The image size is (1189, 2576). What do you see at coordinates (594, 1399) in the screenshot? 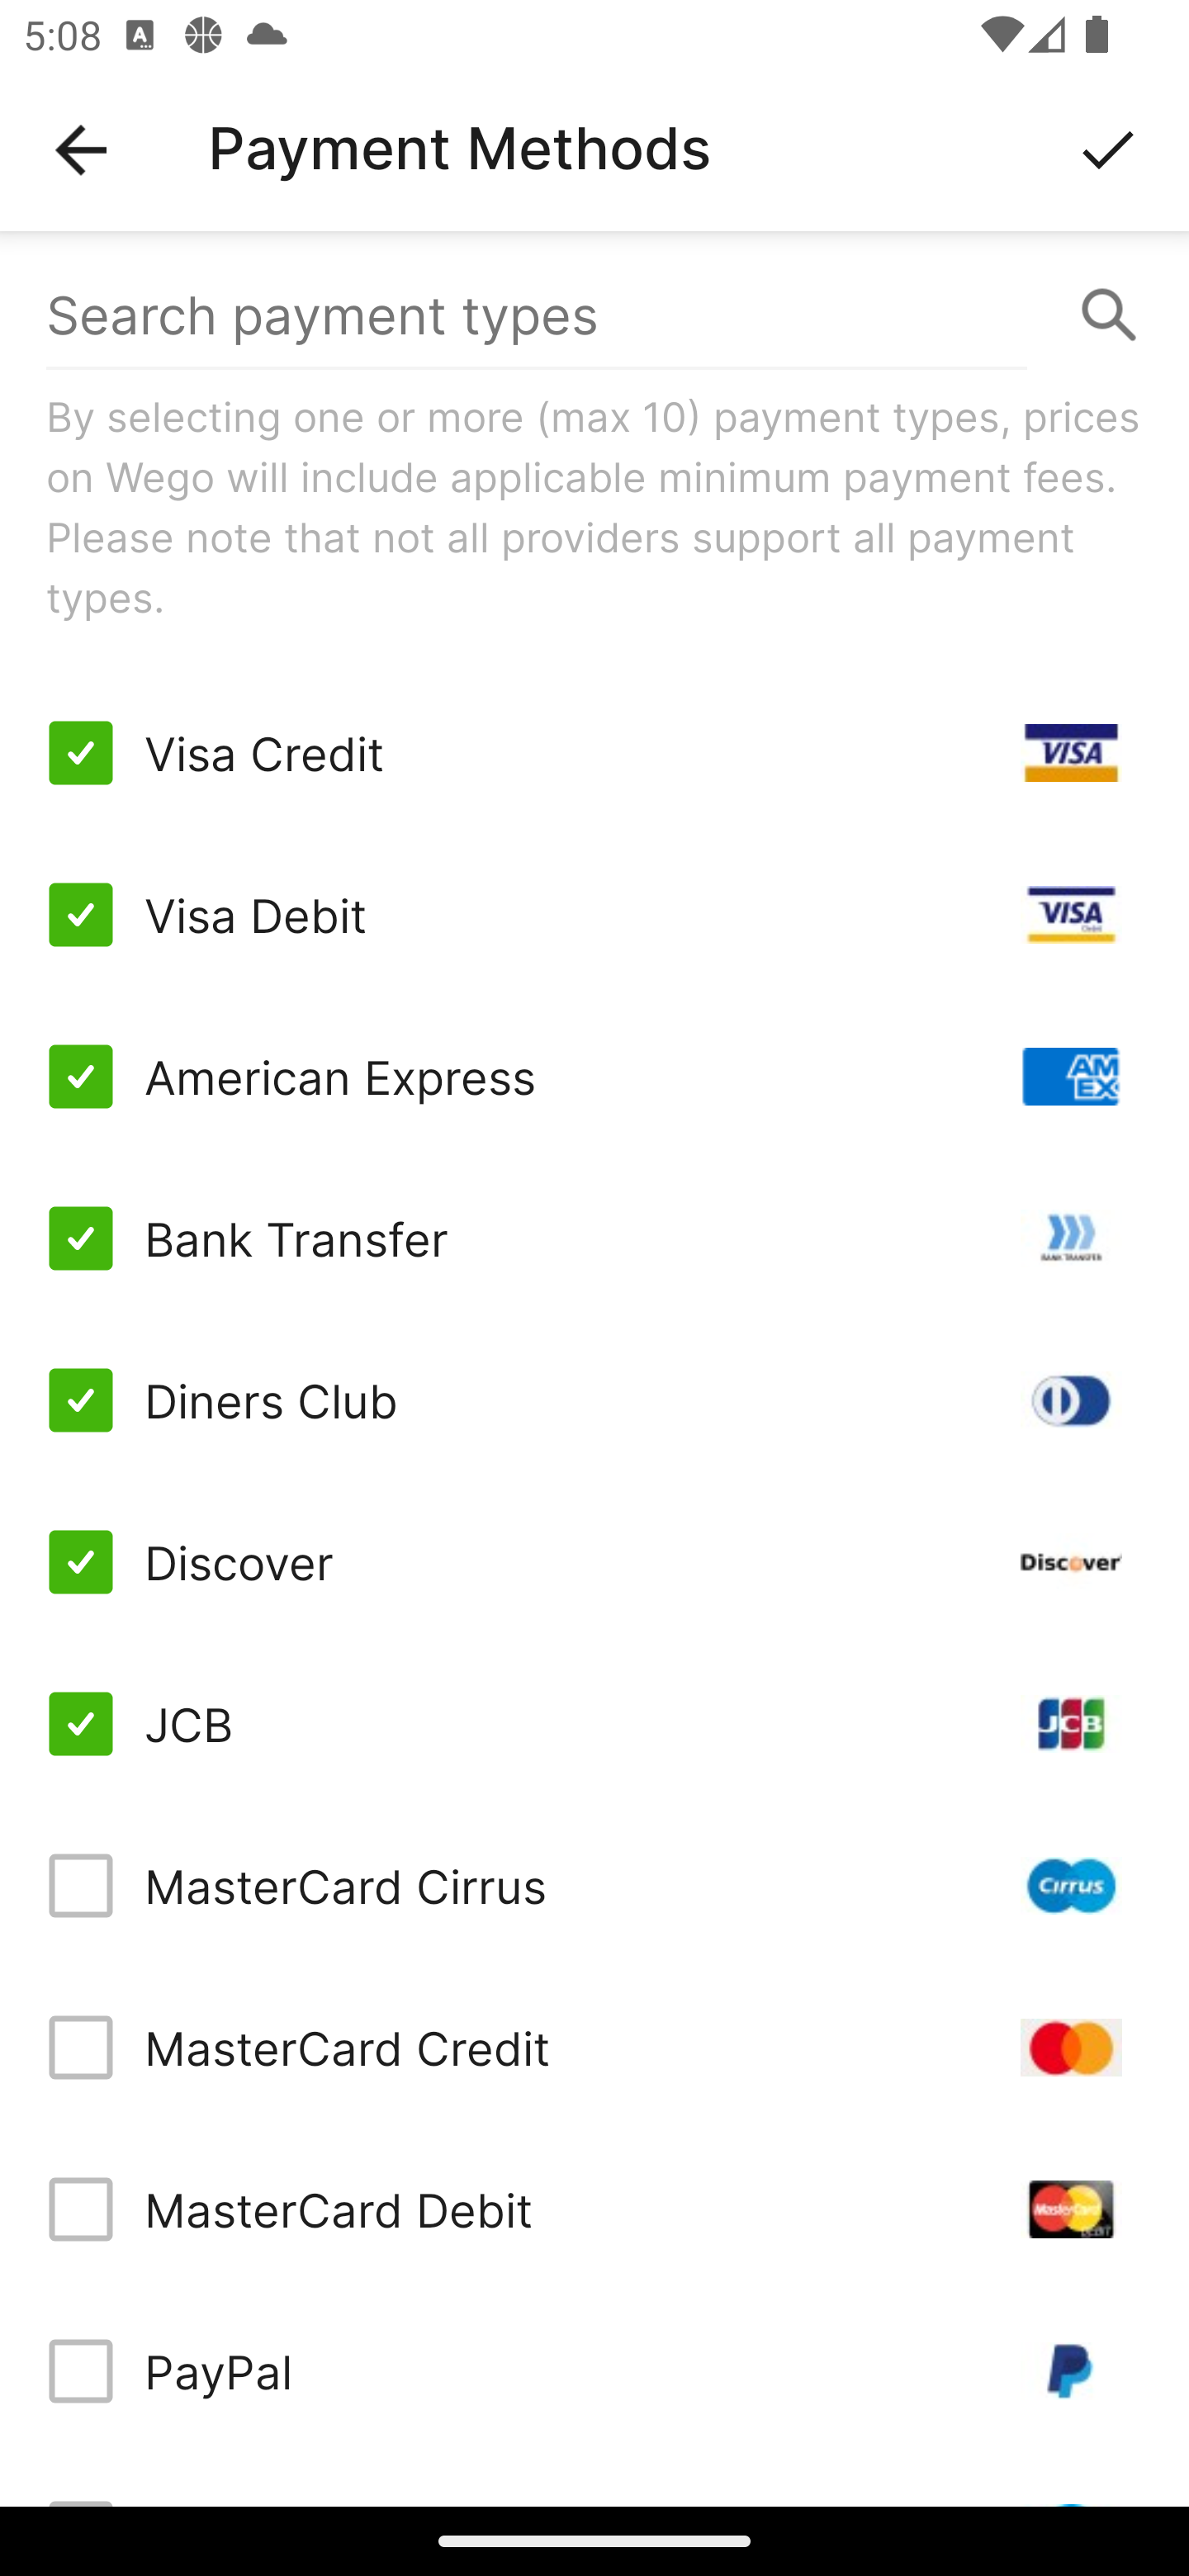
I see `Diners Club` at bounding box center [594, 1399].